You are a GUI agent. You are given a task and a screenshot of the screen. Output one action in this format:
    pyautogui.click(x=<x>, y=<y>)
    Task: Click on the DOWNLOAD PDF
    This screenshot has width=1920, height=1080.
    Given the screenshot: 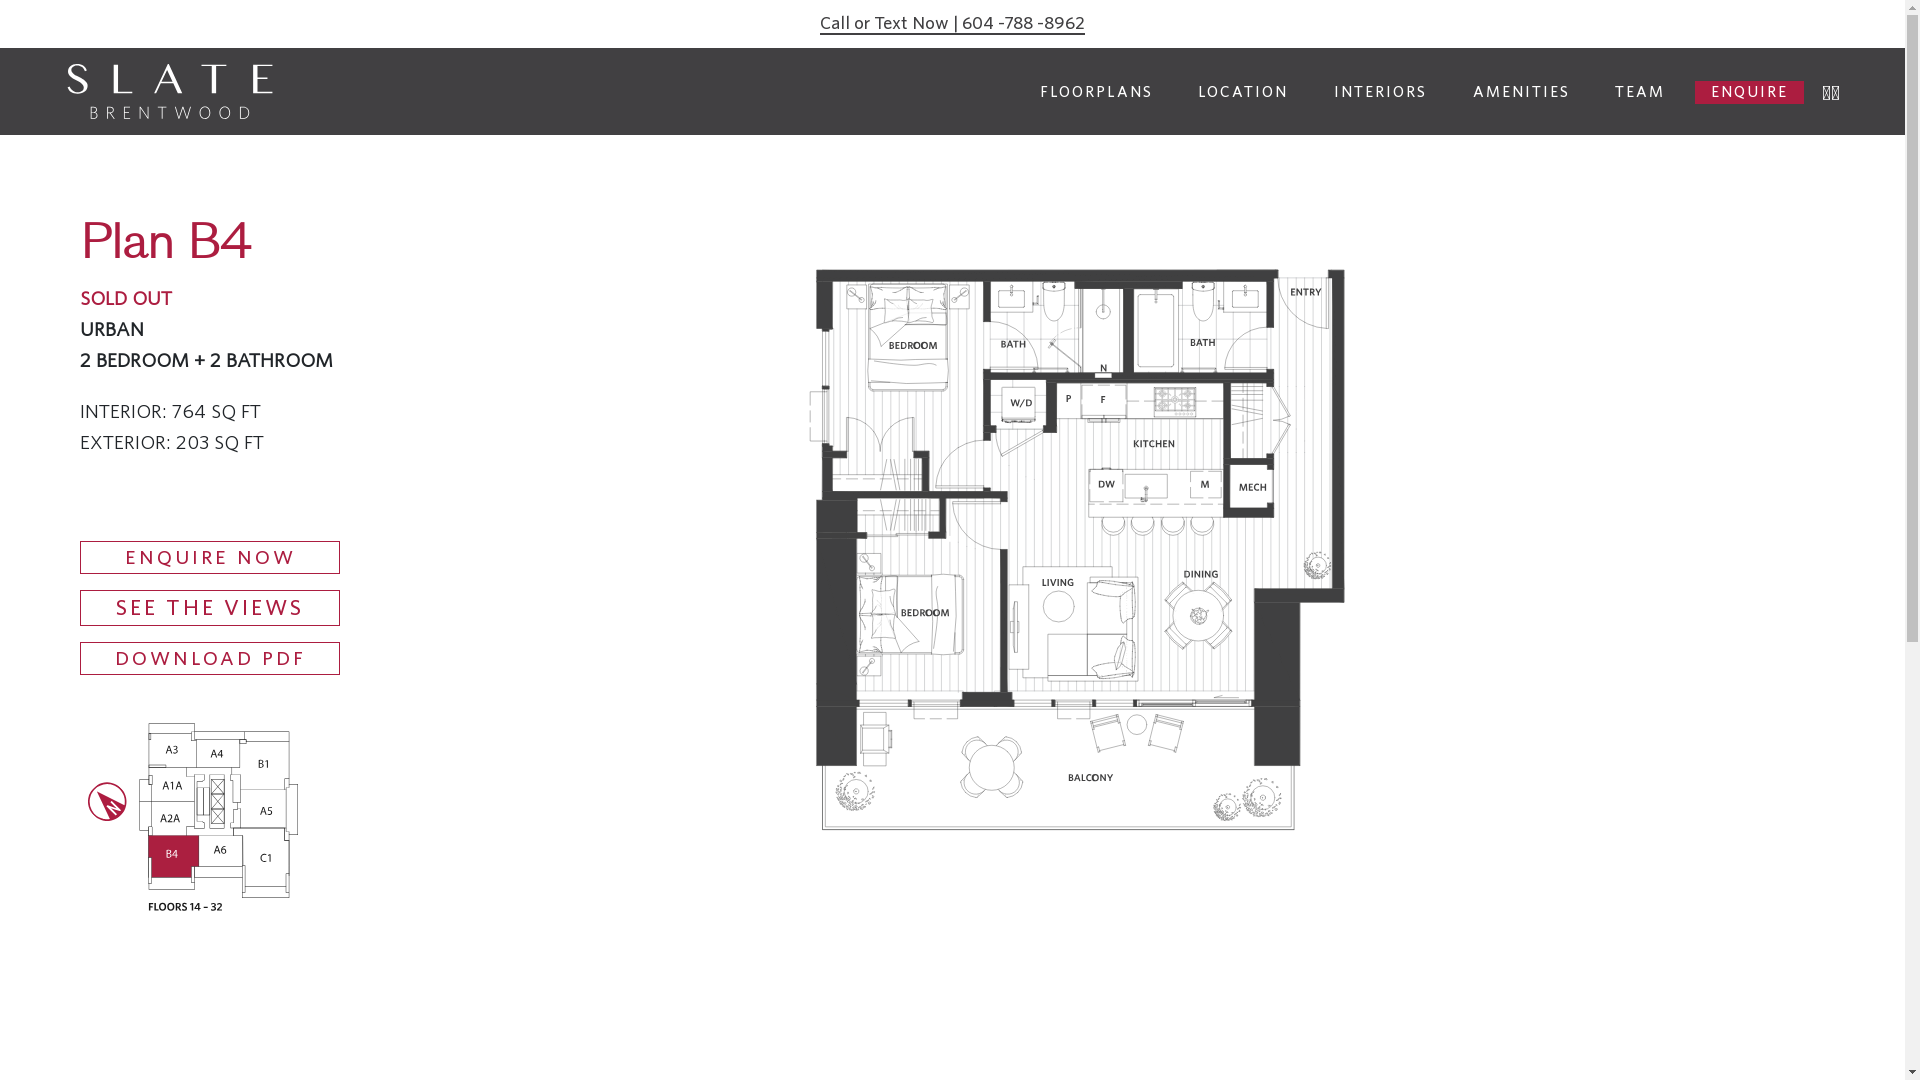 What is the action you would take?
    pyautogui.click(x=210, y=660)
    